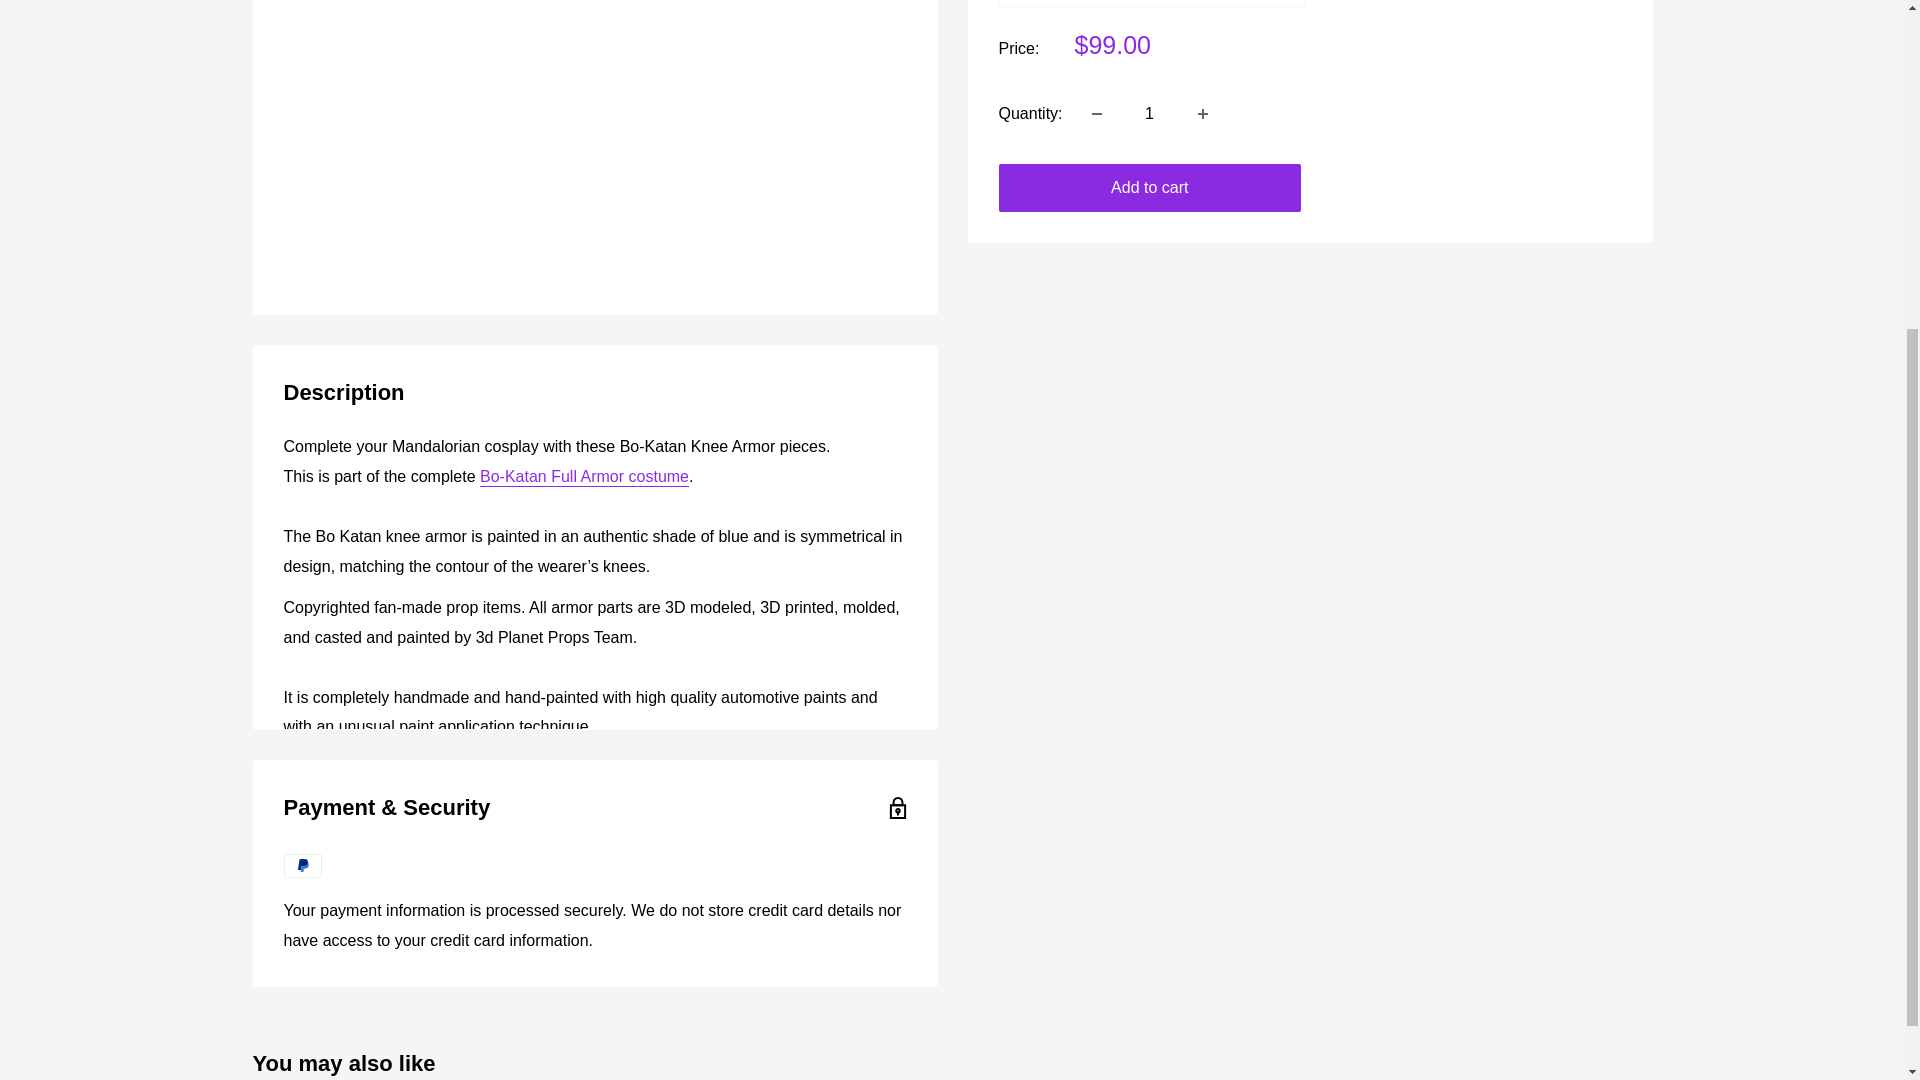 The width and height of the screenshot is (1920, 1080). What do you see at coordinates (1150, 114) in the screenshot?
I see `1` at bounding box center [1150, 114].